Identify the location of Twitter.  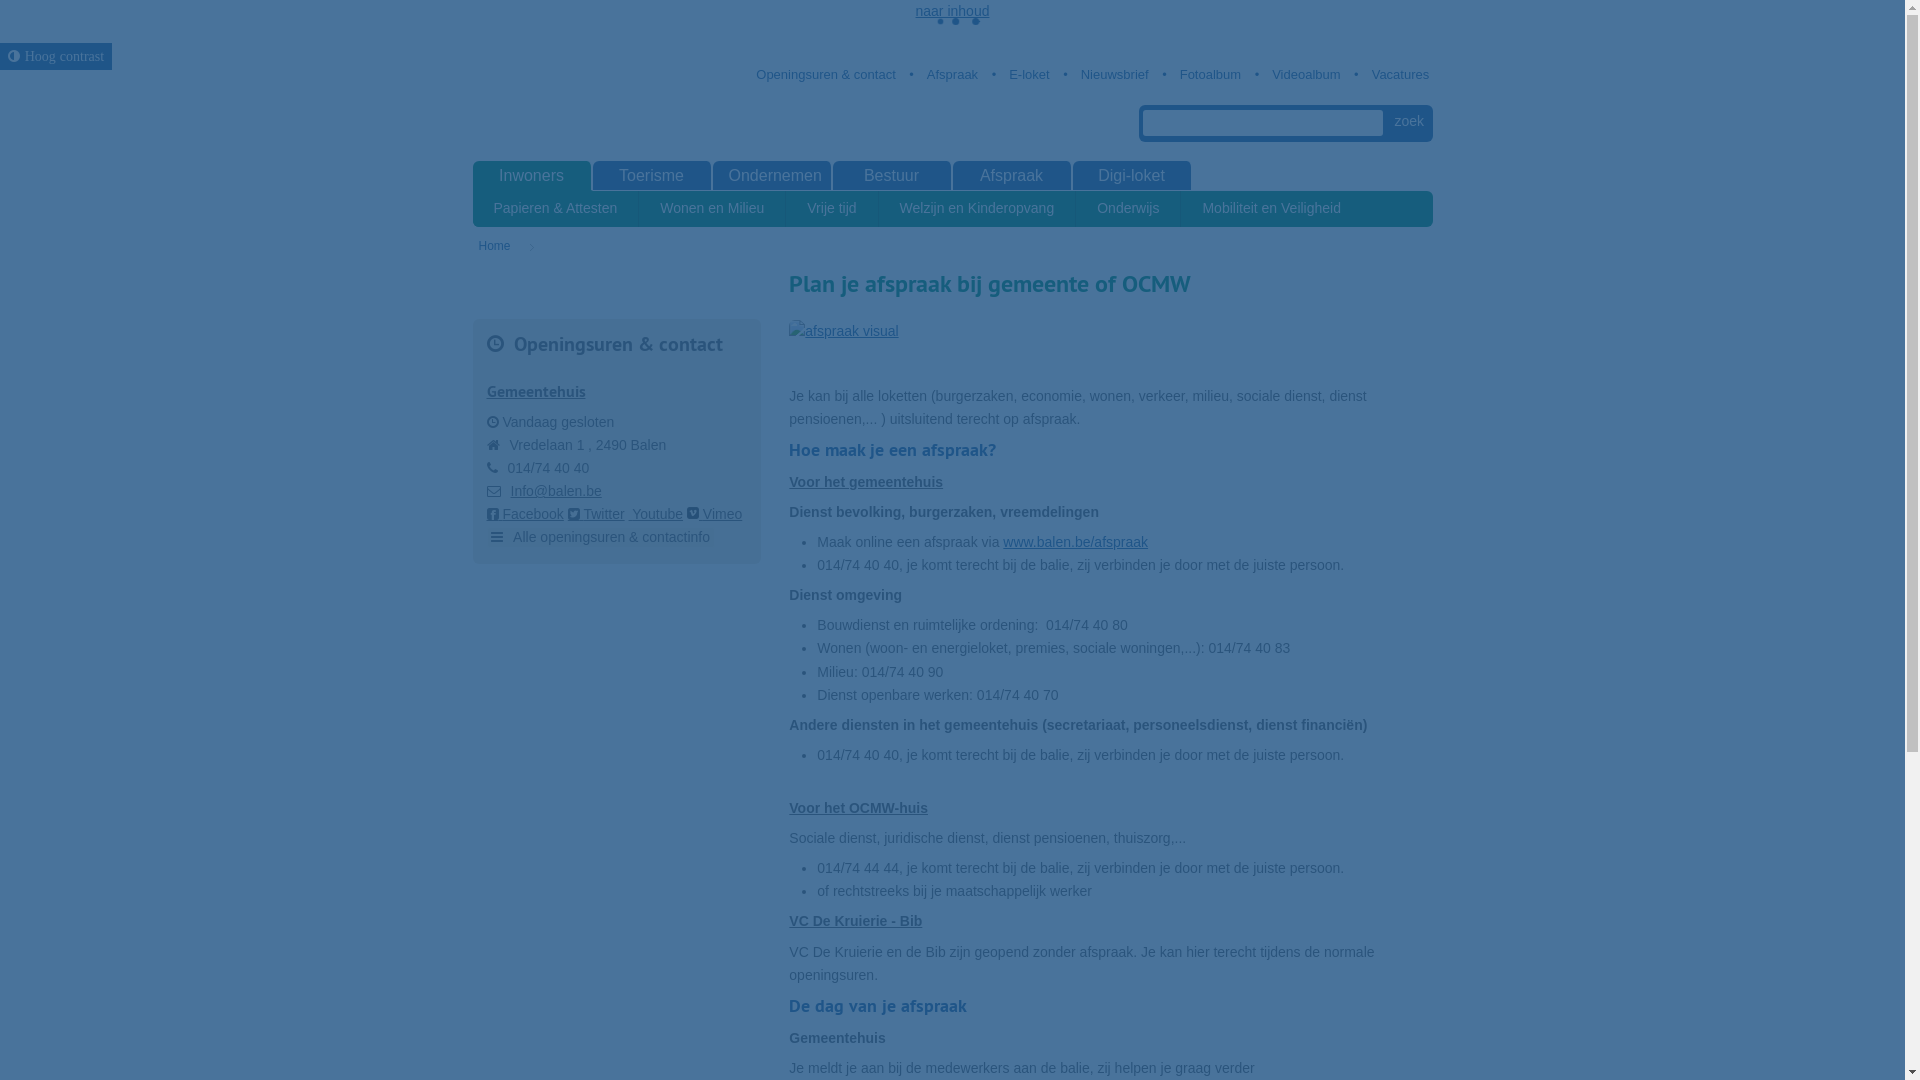
(596, 514).